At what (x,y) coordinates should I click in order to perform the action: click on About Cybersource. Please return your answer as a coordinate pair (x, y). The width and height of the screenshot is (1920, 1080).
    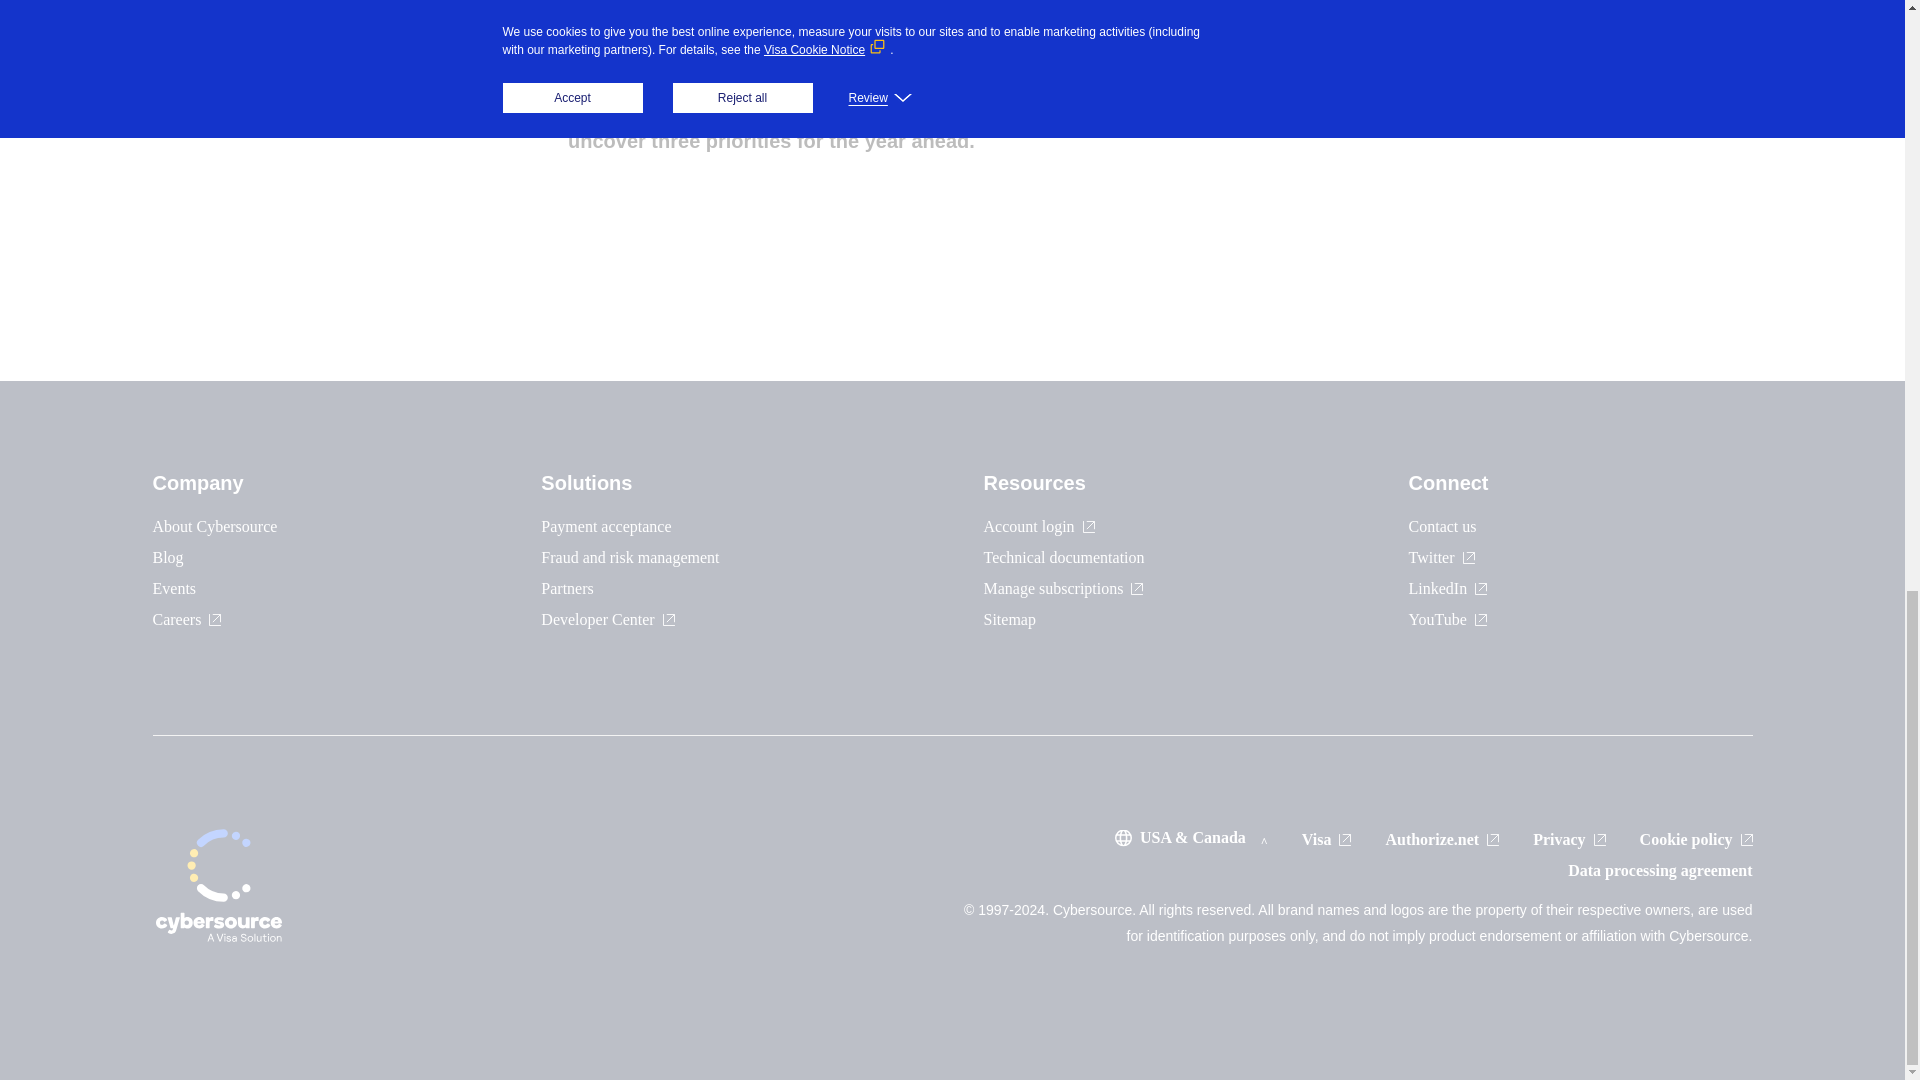
    Looking at the image, I should click on (214, 526).